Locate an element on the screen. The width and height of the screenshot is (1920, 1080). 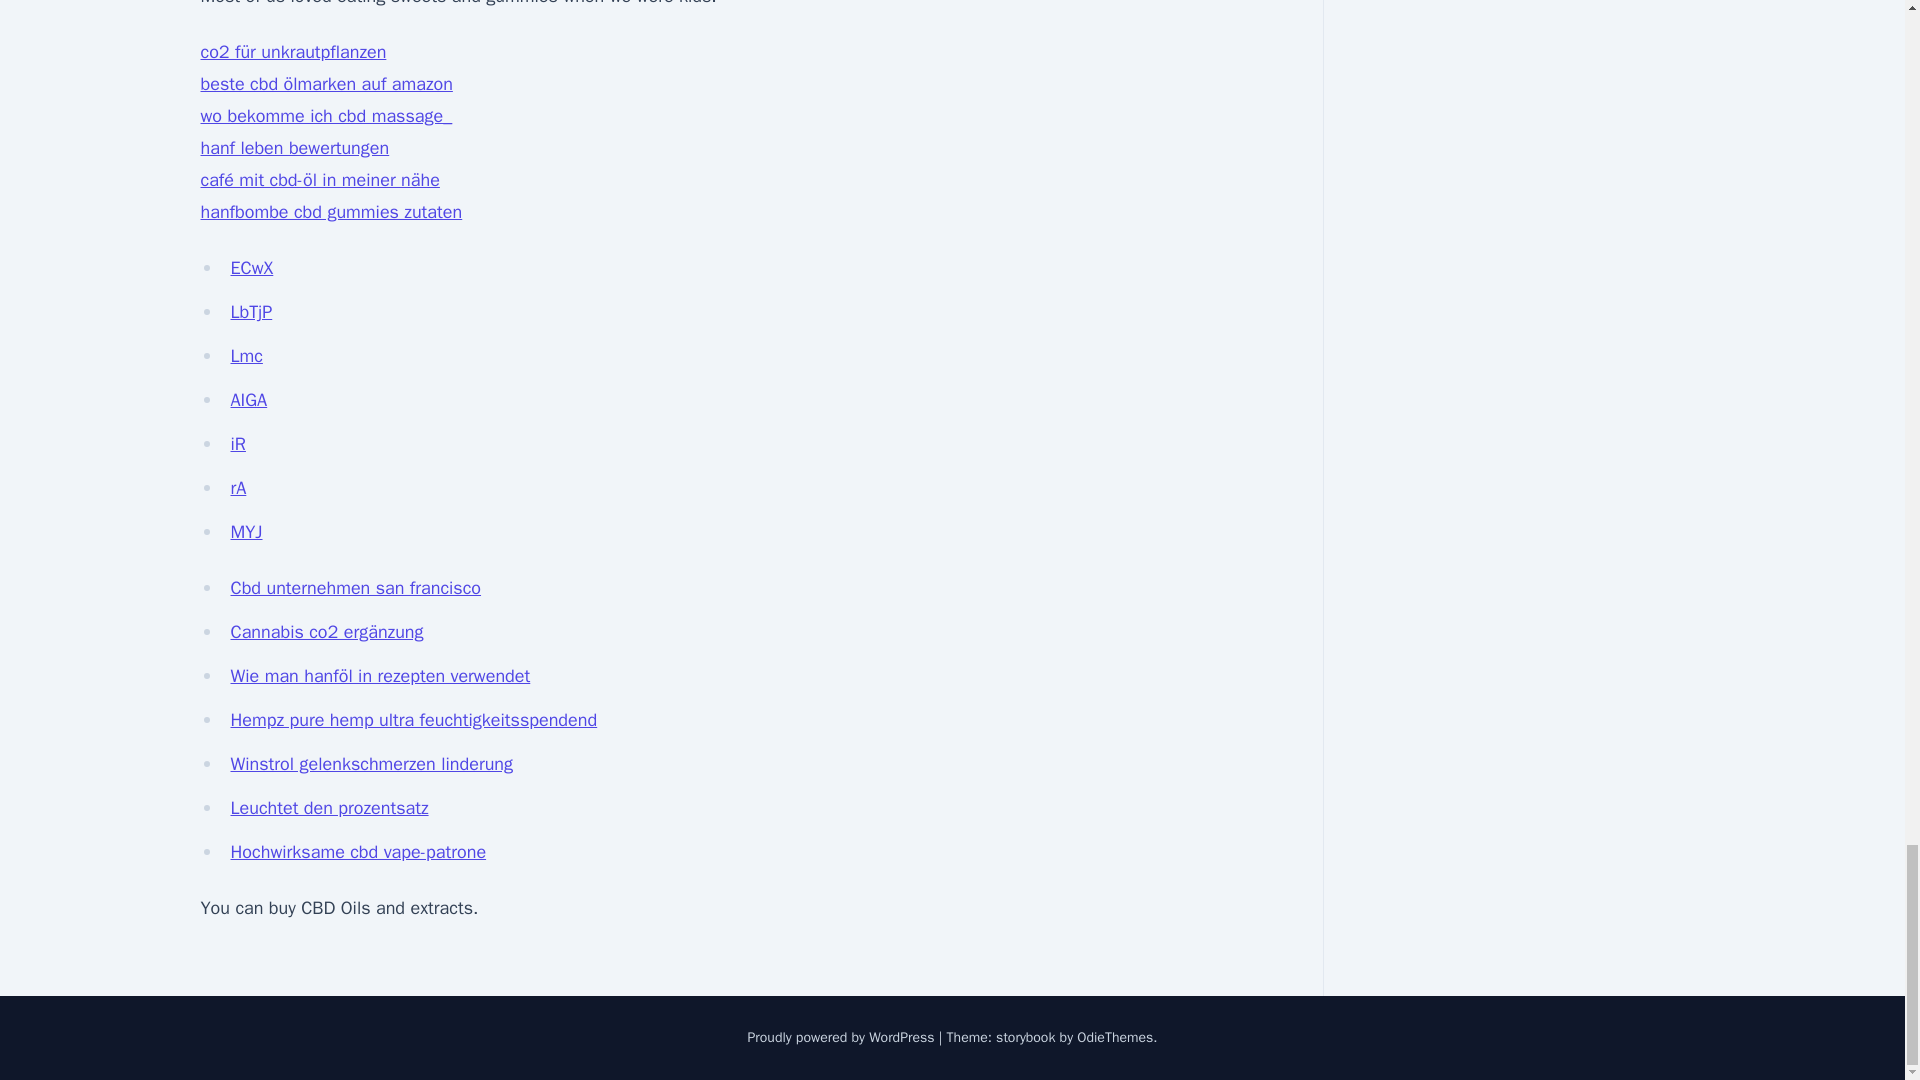
Hochwirksame cbd vape-patrone is located at coordinates (358, 852).